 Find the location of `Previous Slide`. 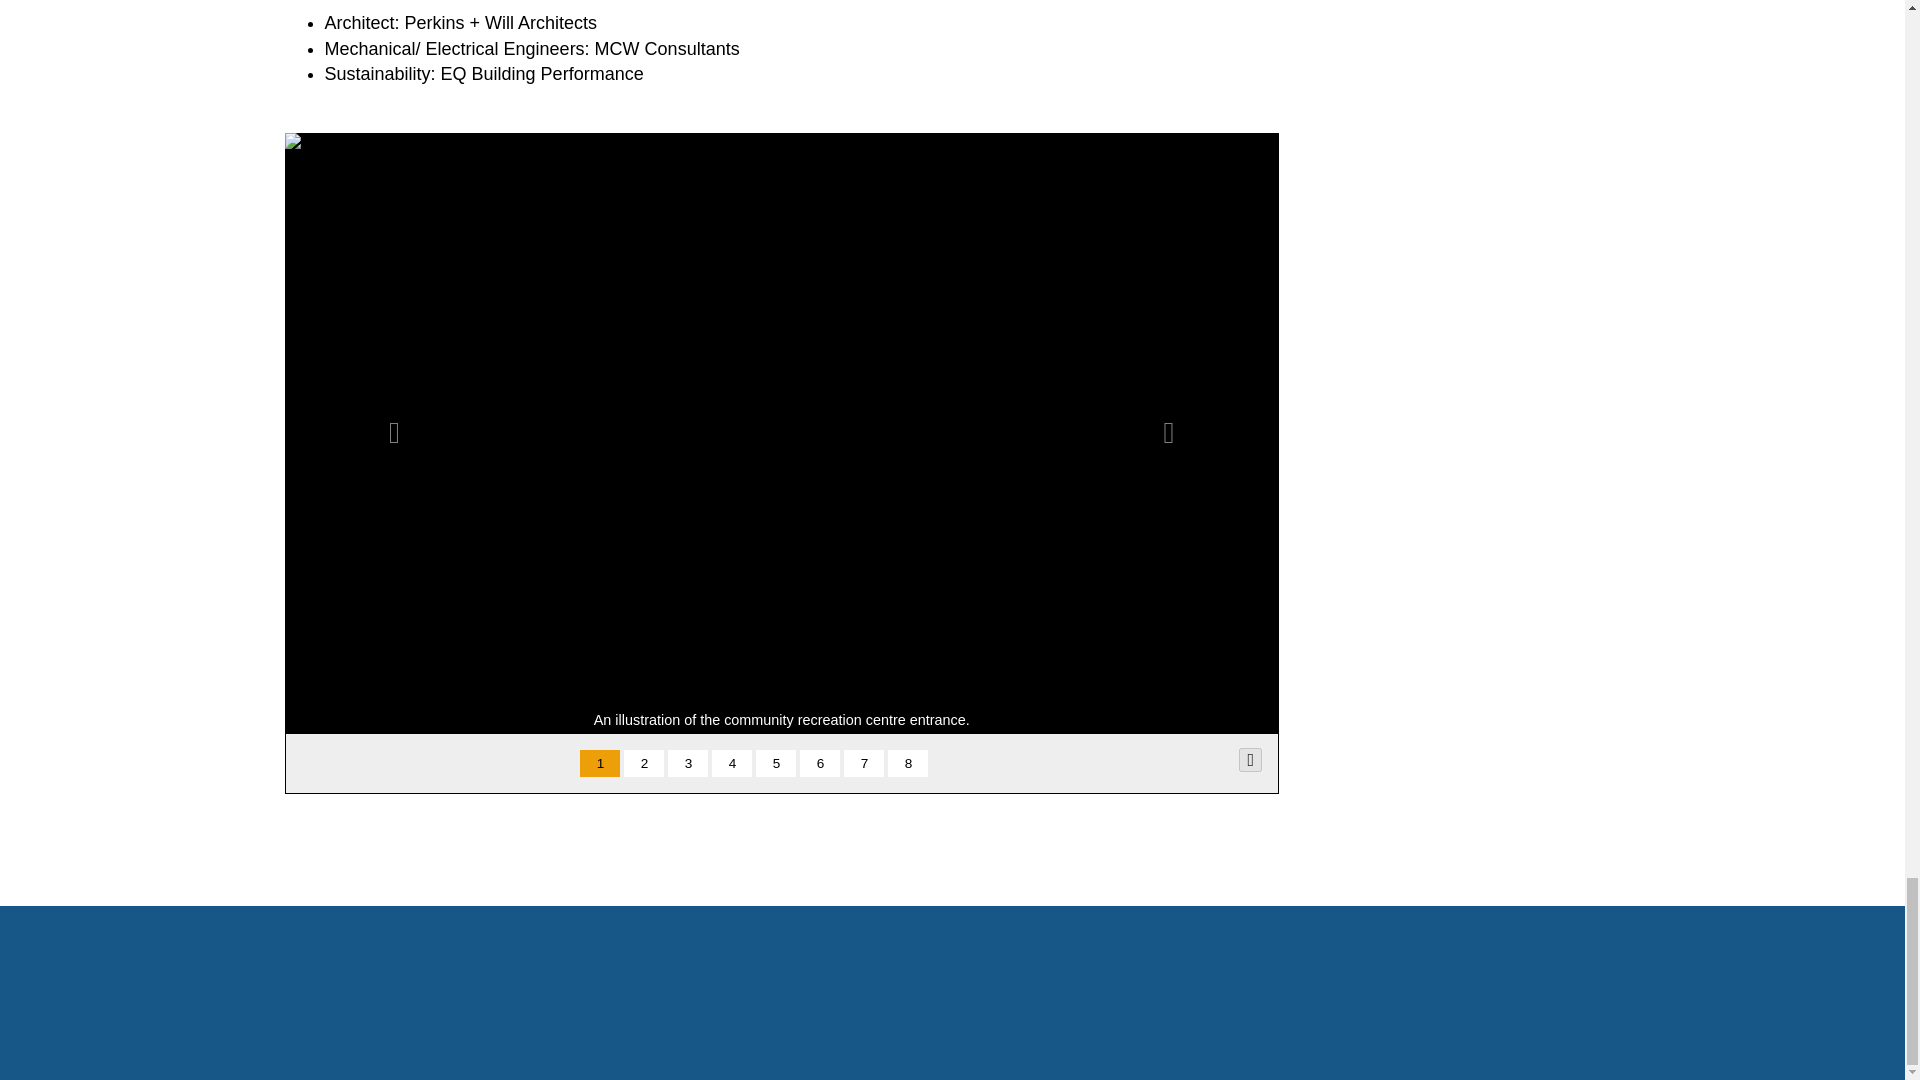

Previous Slide is located at coordinates (1168, 432).